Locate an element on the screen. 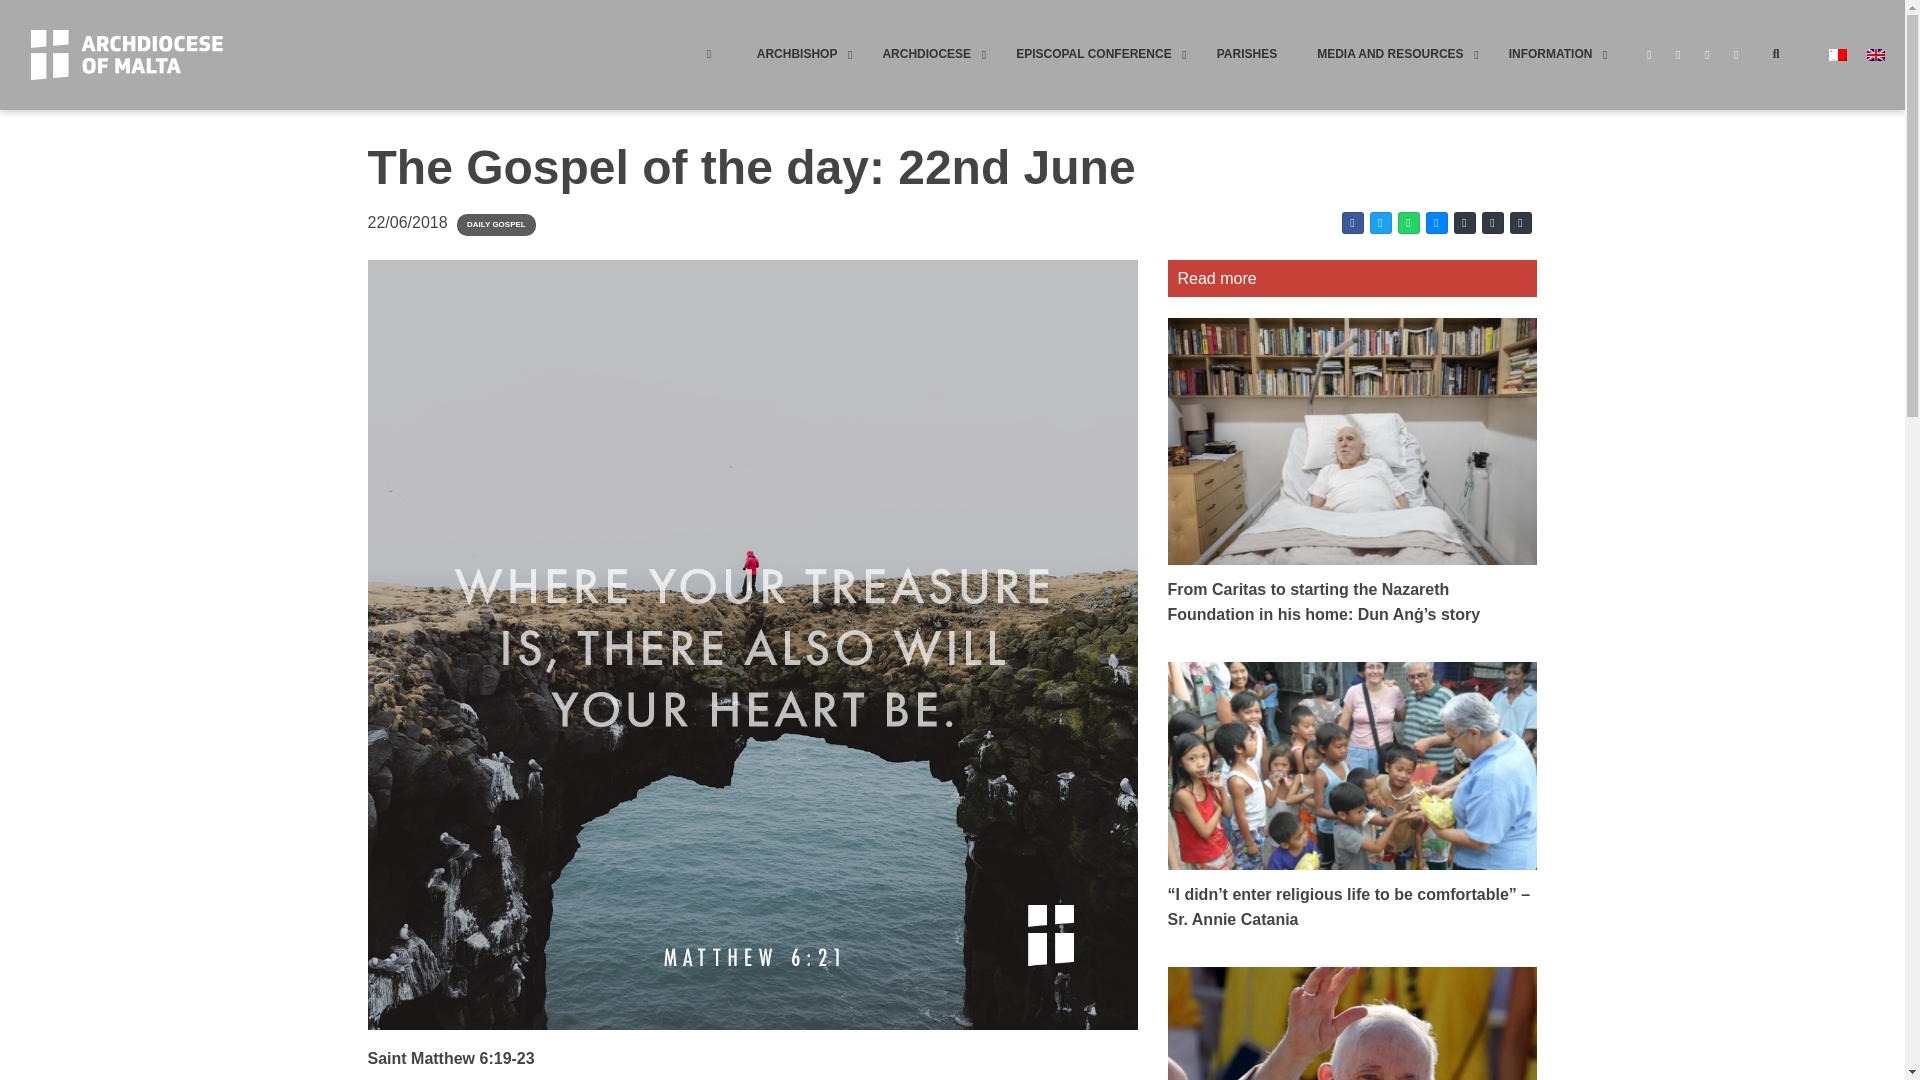  English is located at coordinates (1876, 54).